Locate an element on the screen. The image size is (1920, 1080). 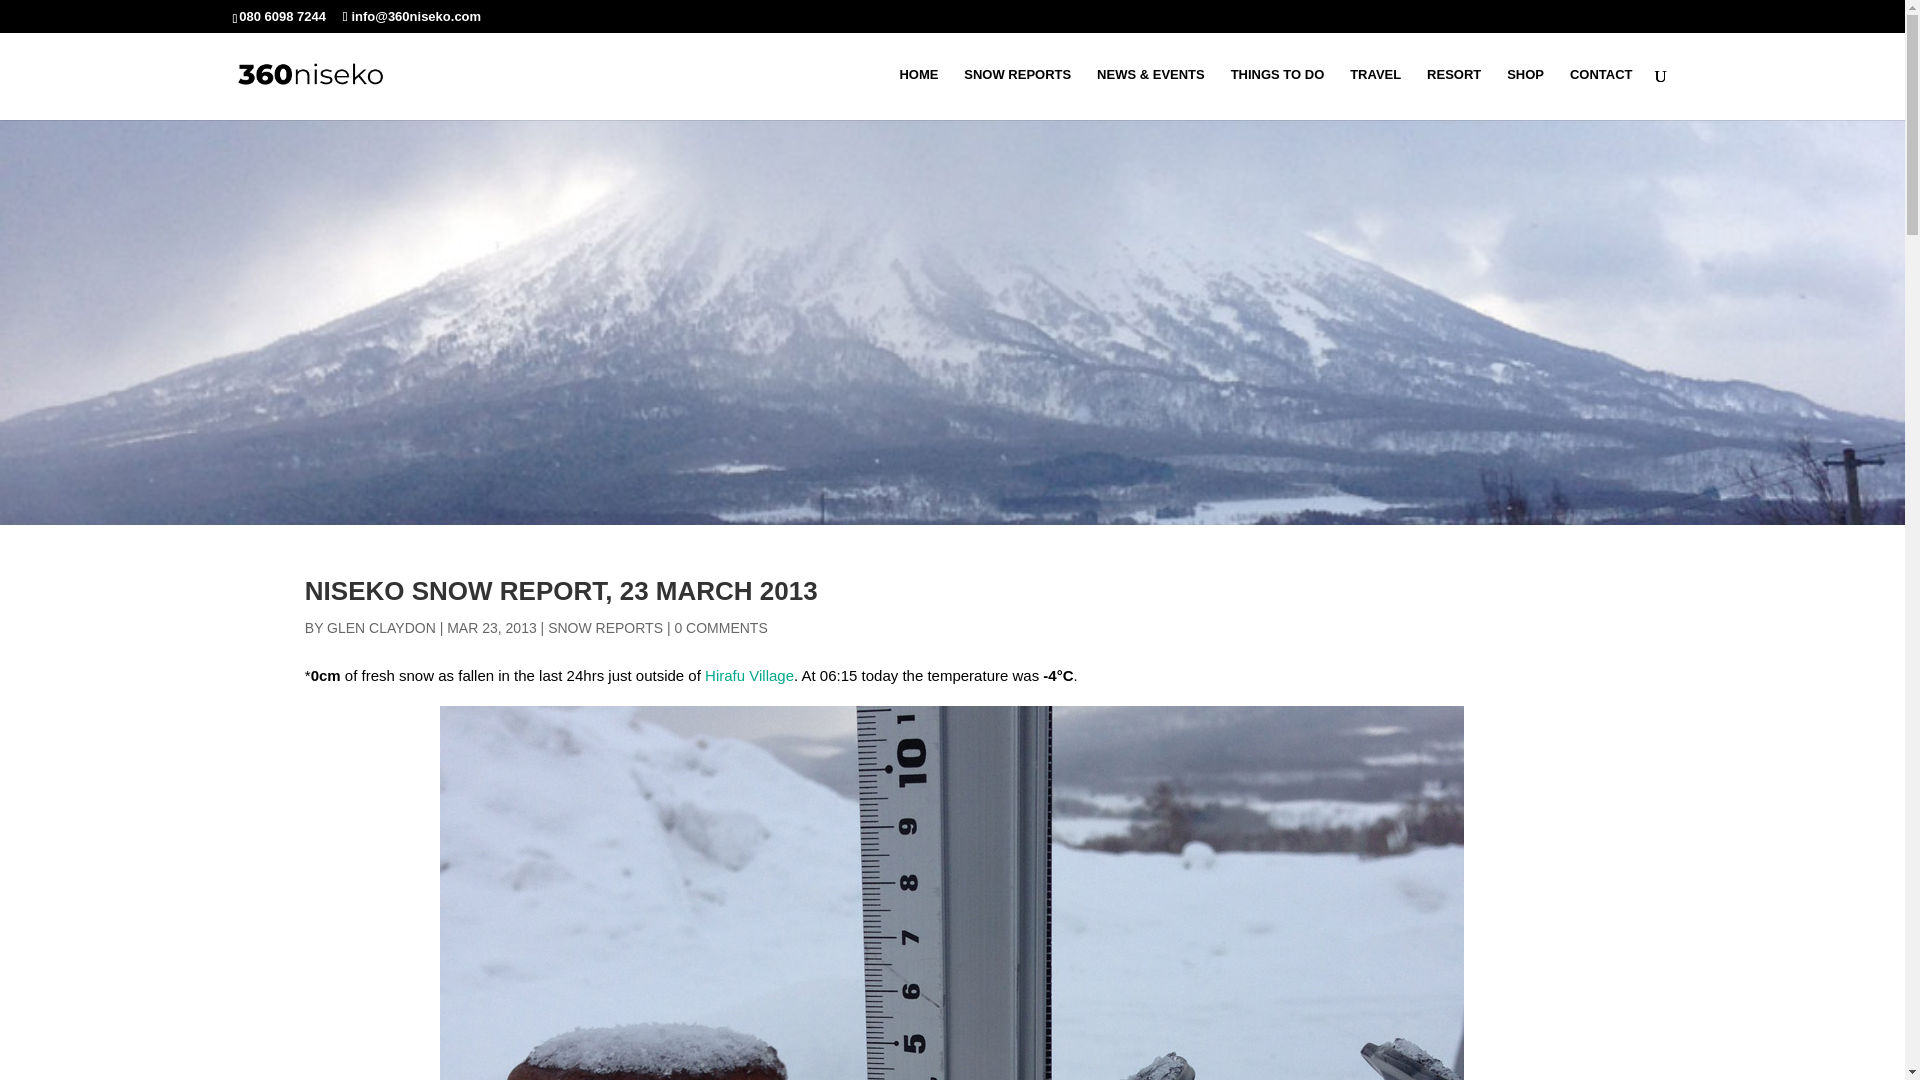
GLEN CLAYDON is located at coordinates (380, 628).